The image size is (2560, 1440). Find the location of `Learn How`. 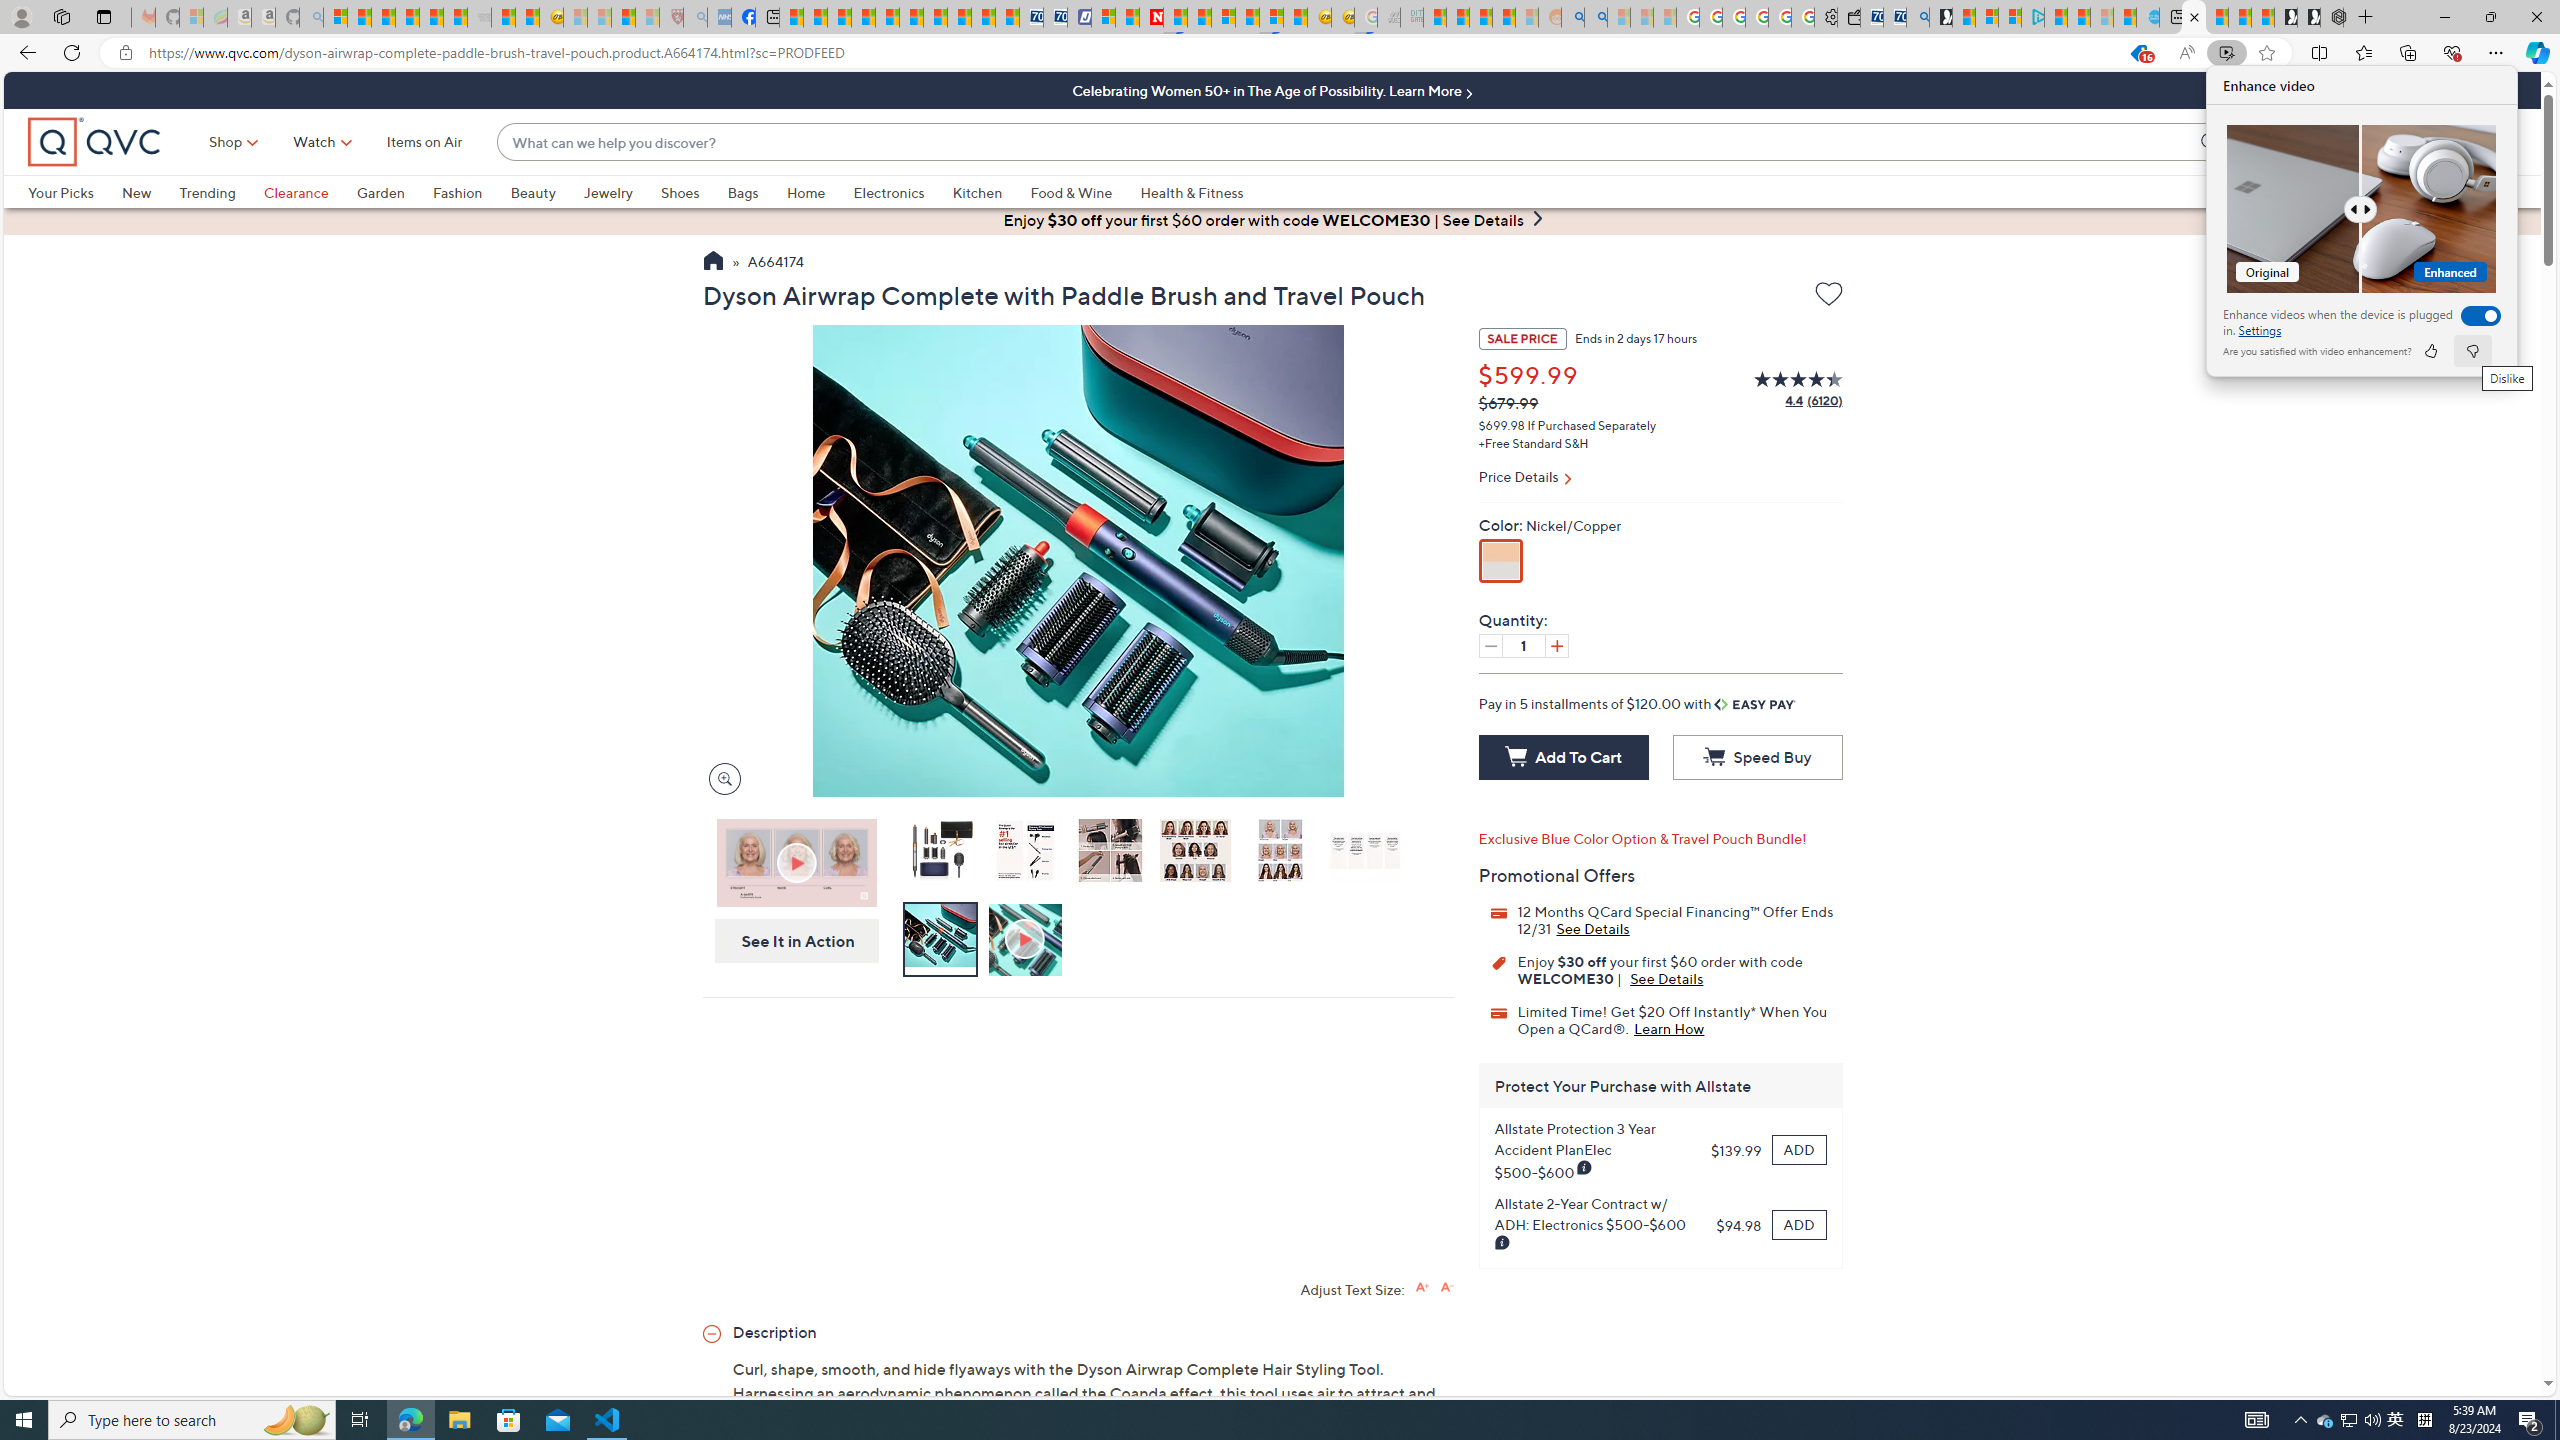

Learn How is located at coordinates (2396, 1420).